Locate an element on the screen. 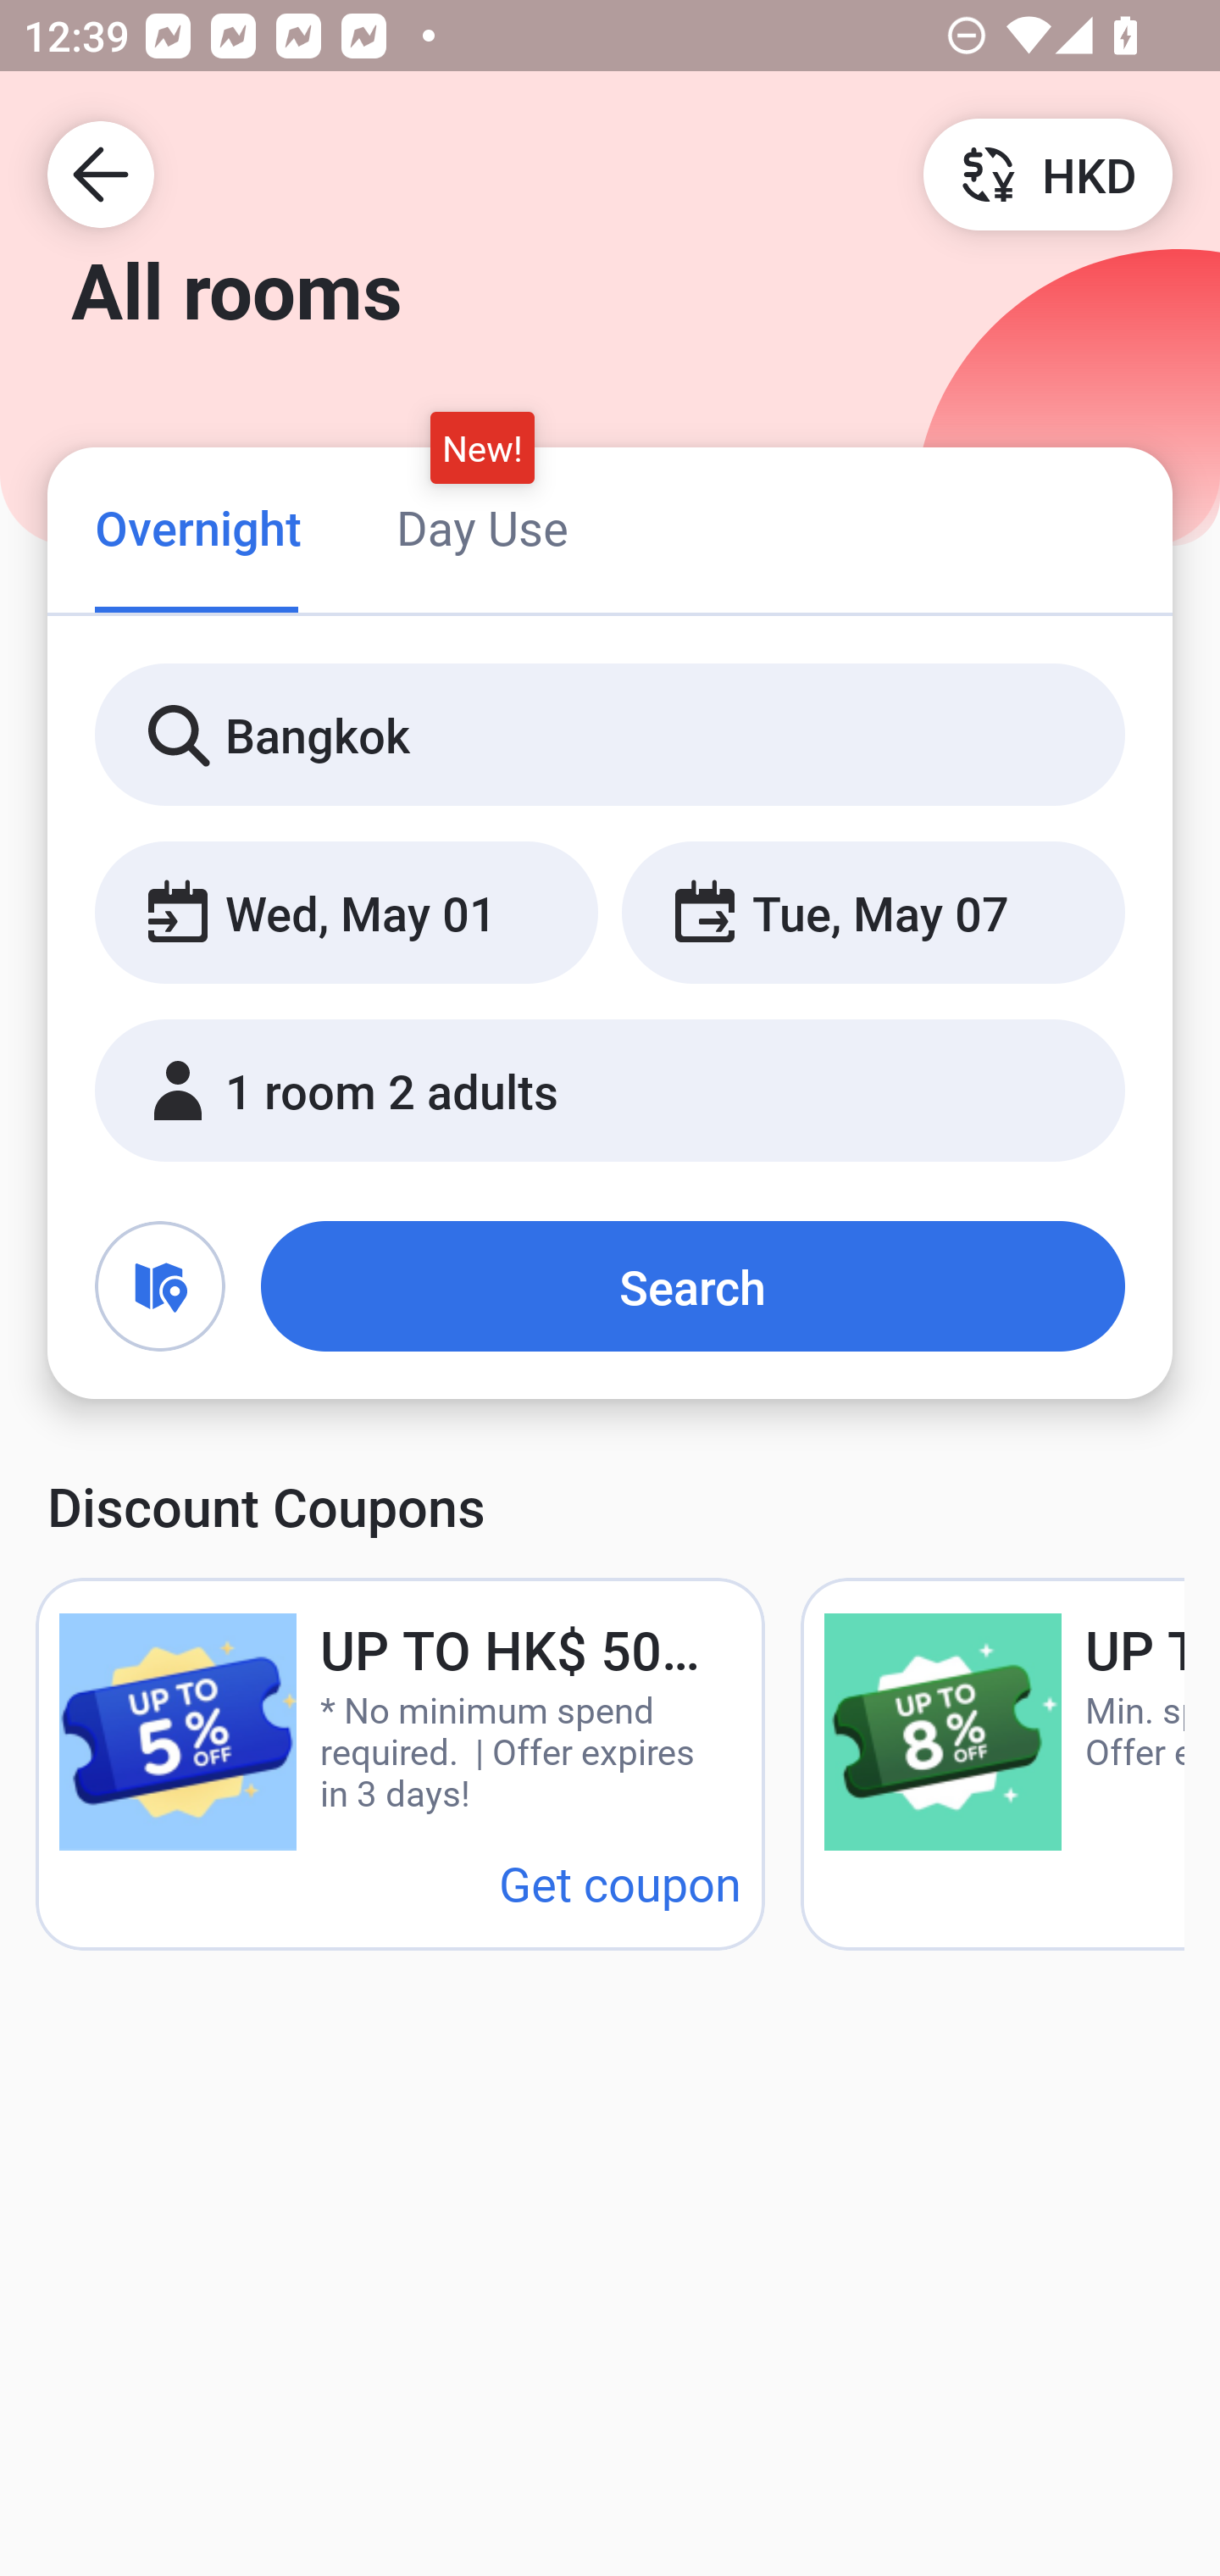  HKD is located at coordinates (1047, 173).